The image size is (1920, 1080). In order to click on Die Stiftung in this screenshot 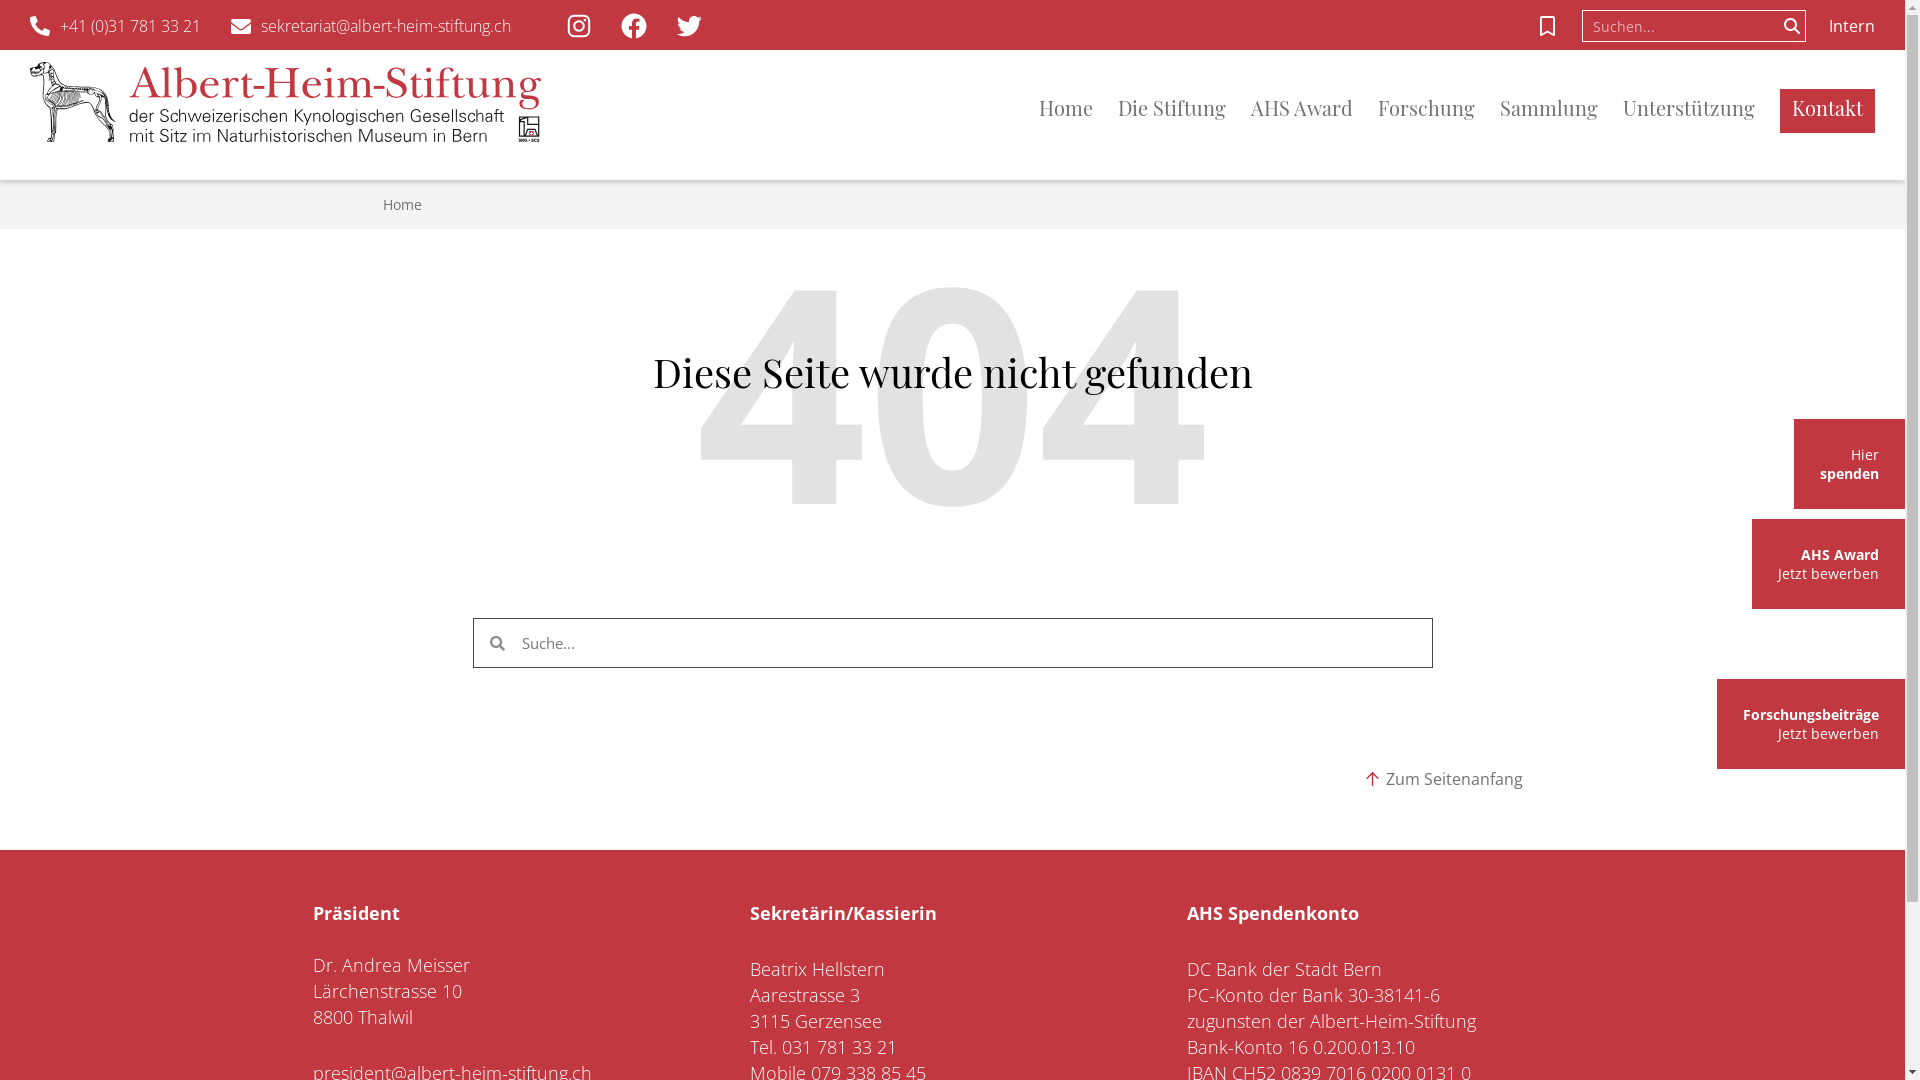, I will do `click(1184, 110)`.